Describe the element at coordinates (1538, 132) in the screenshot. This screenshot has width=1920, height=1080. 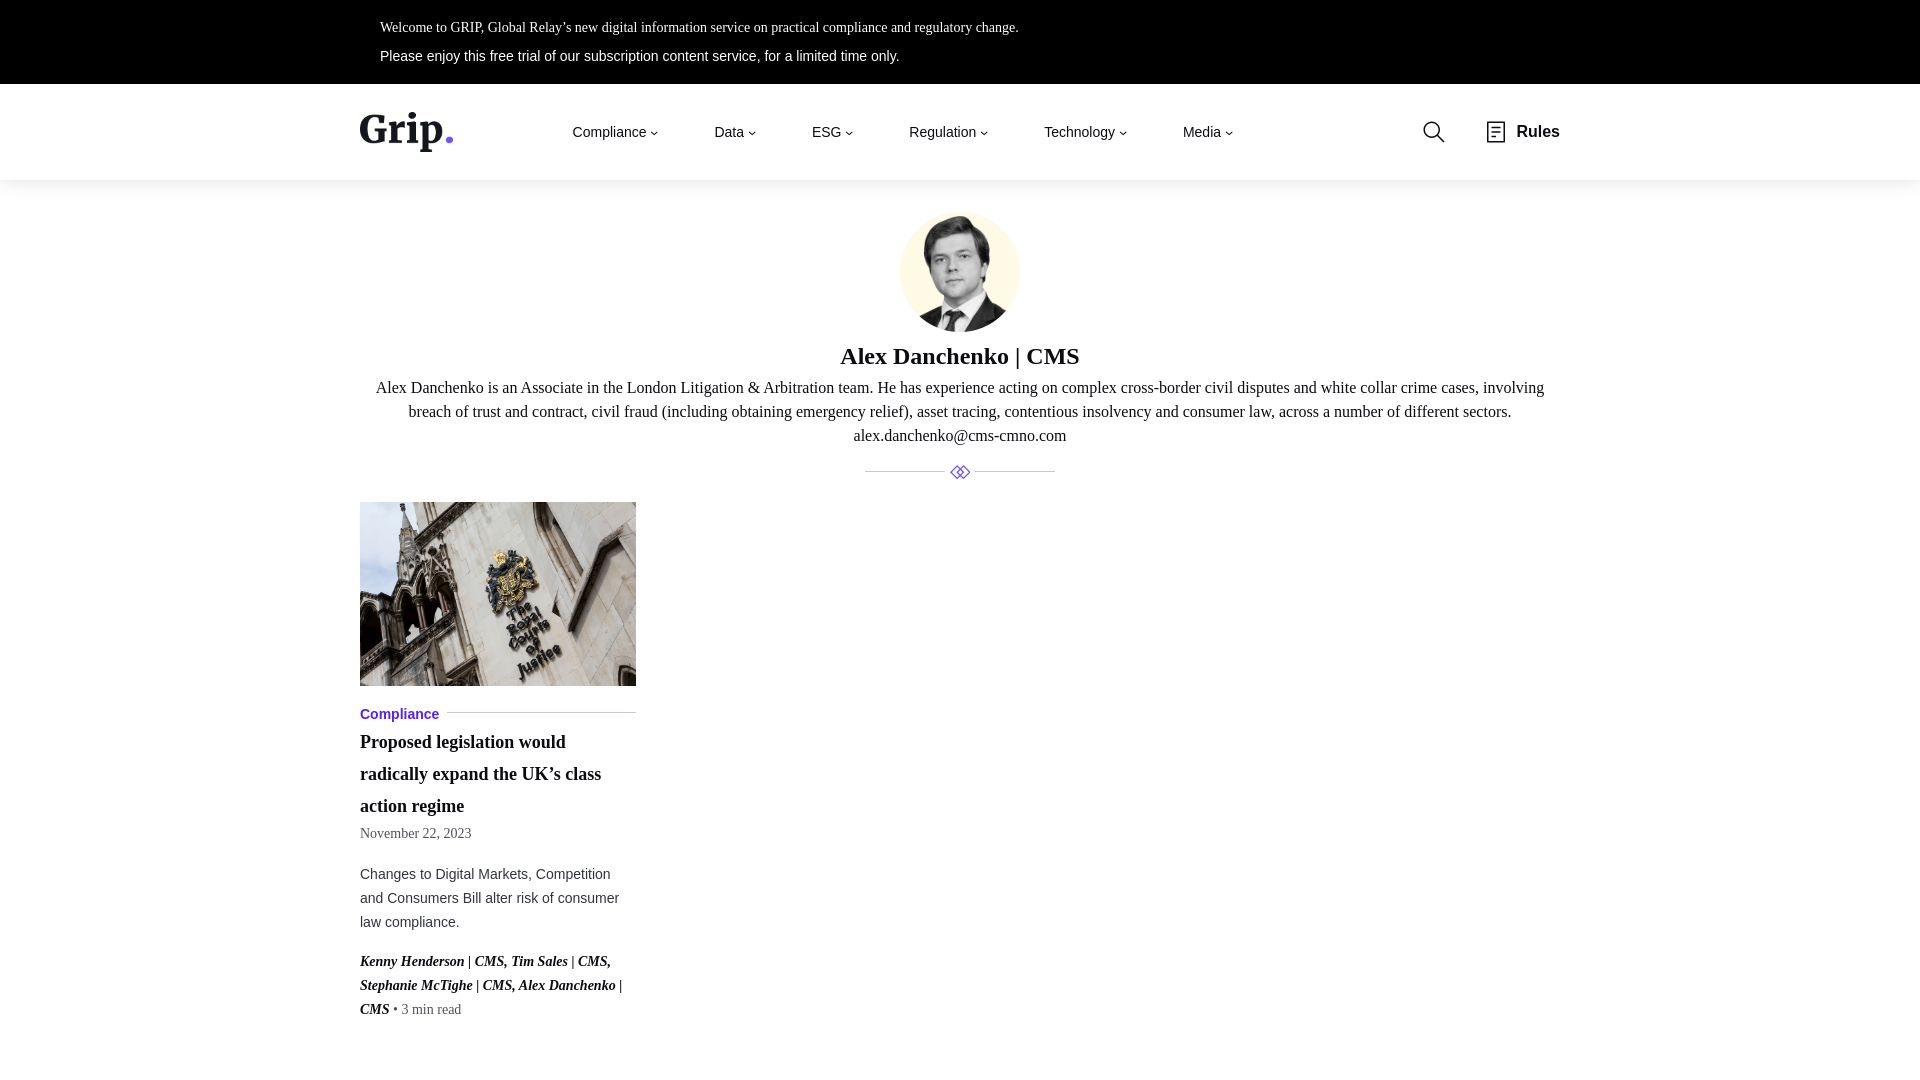
I see `Rules` at that location.